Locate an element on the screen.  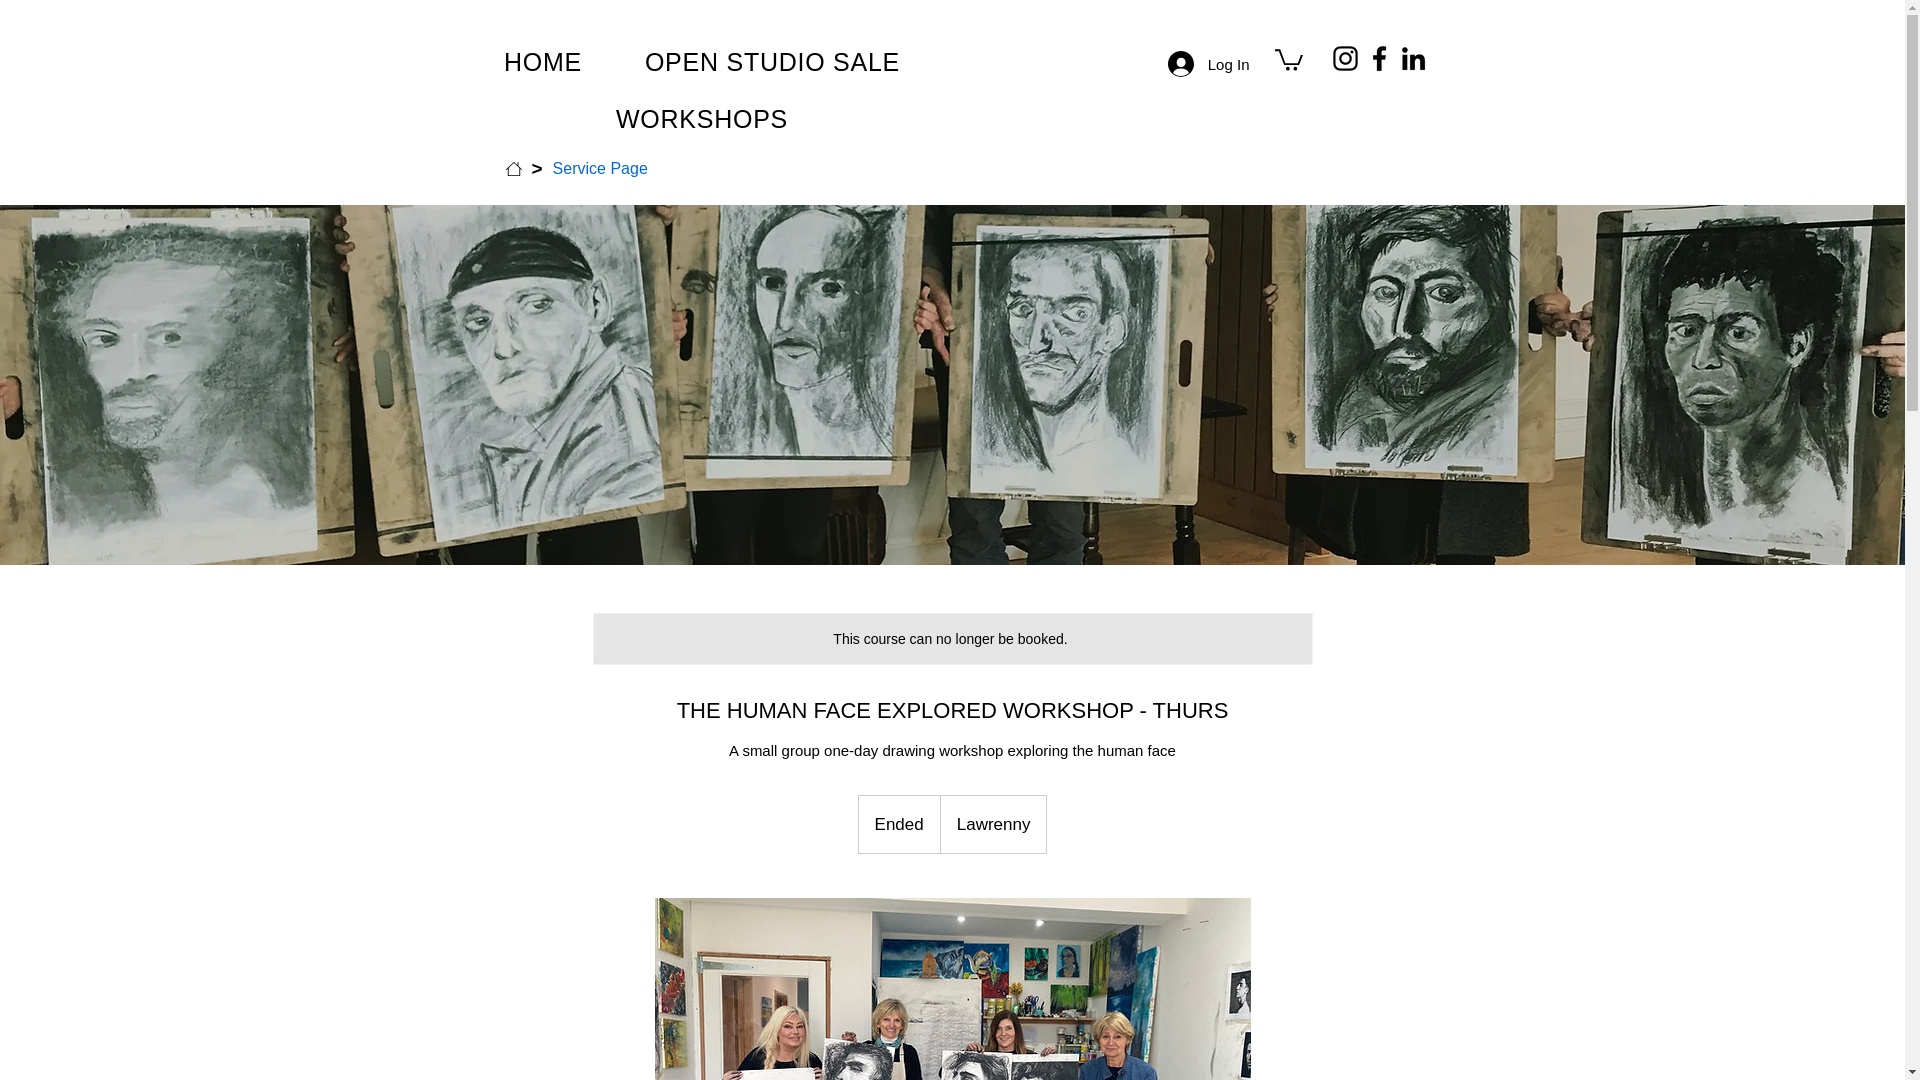
Service Page is located at coordinates (600, 168).